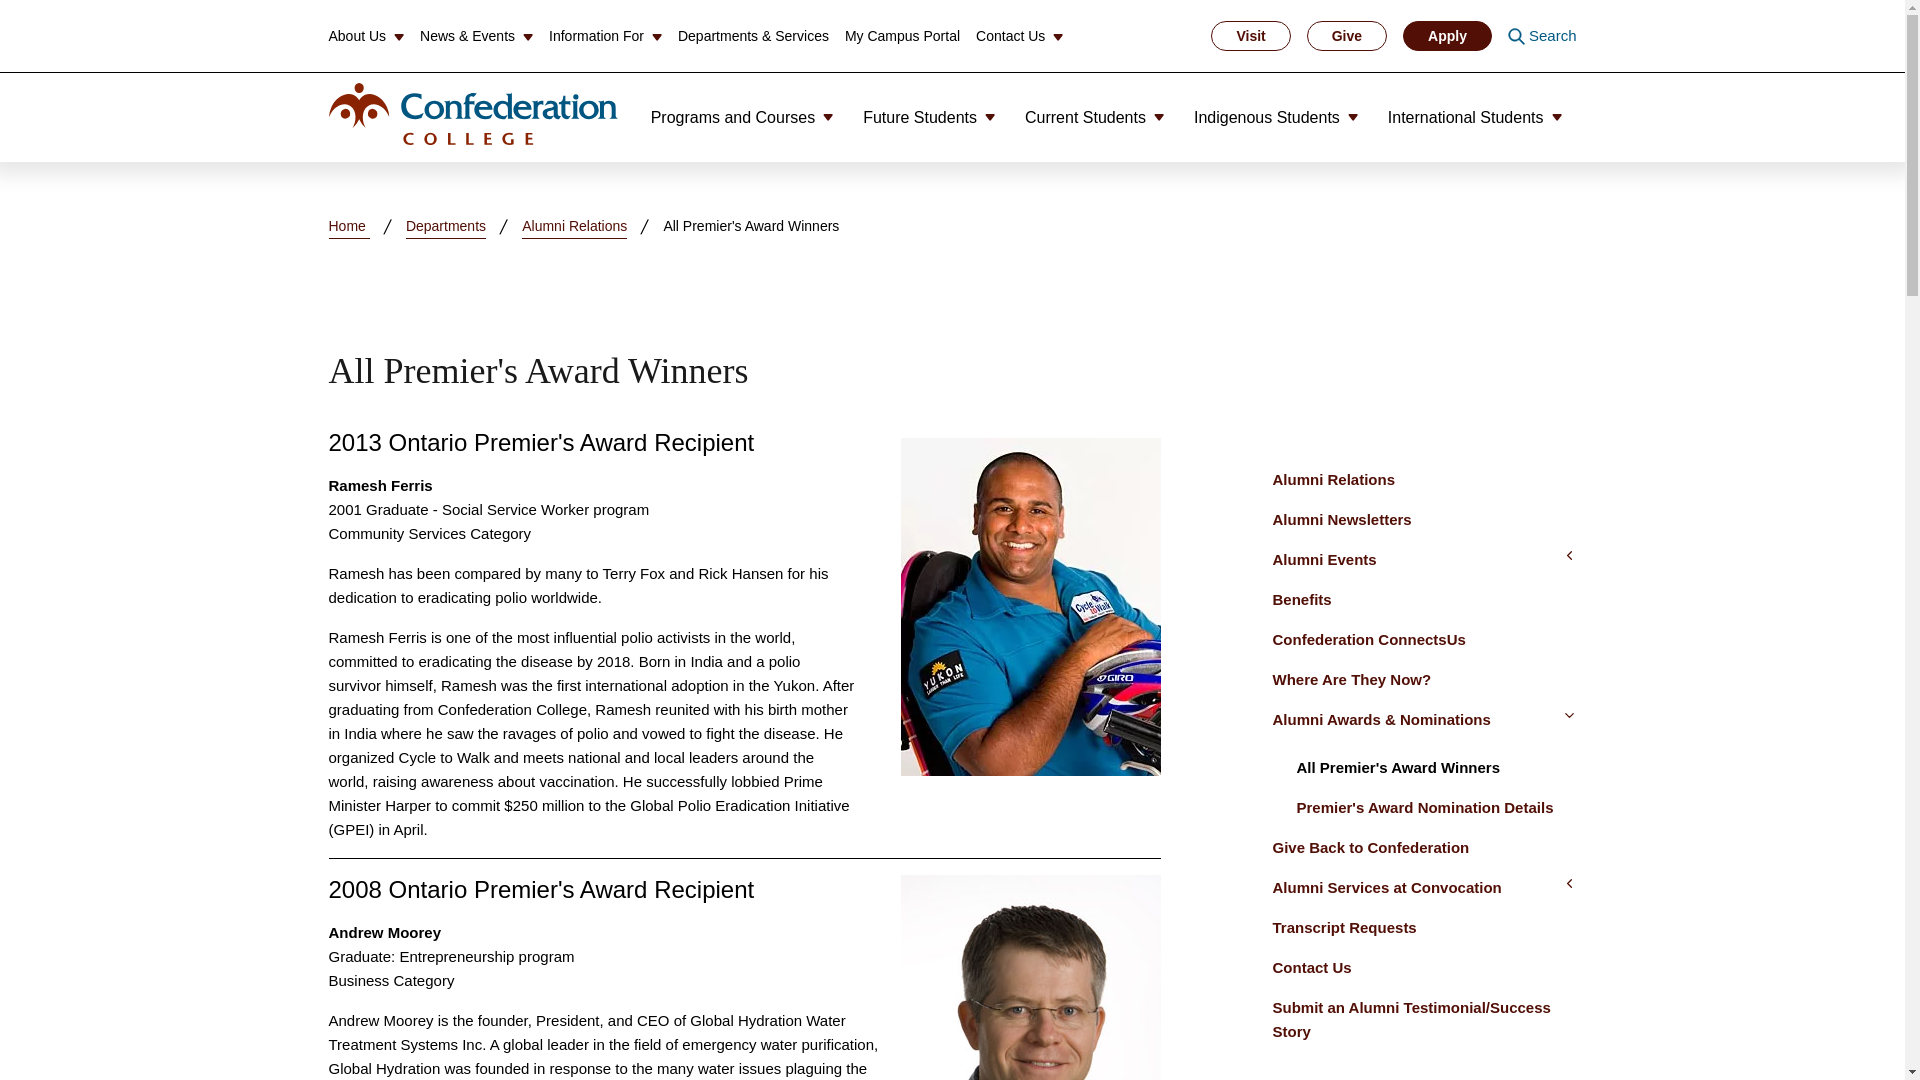 The width and height of the screenshot is (1920, 1080). Describe the element at coordinates (366, 36) in the screenshot. I see `About Us` at that location.